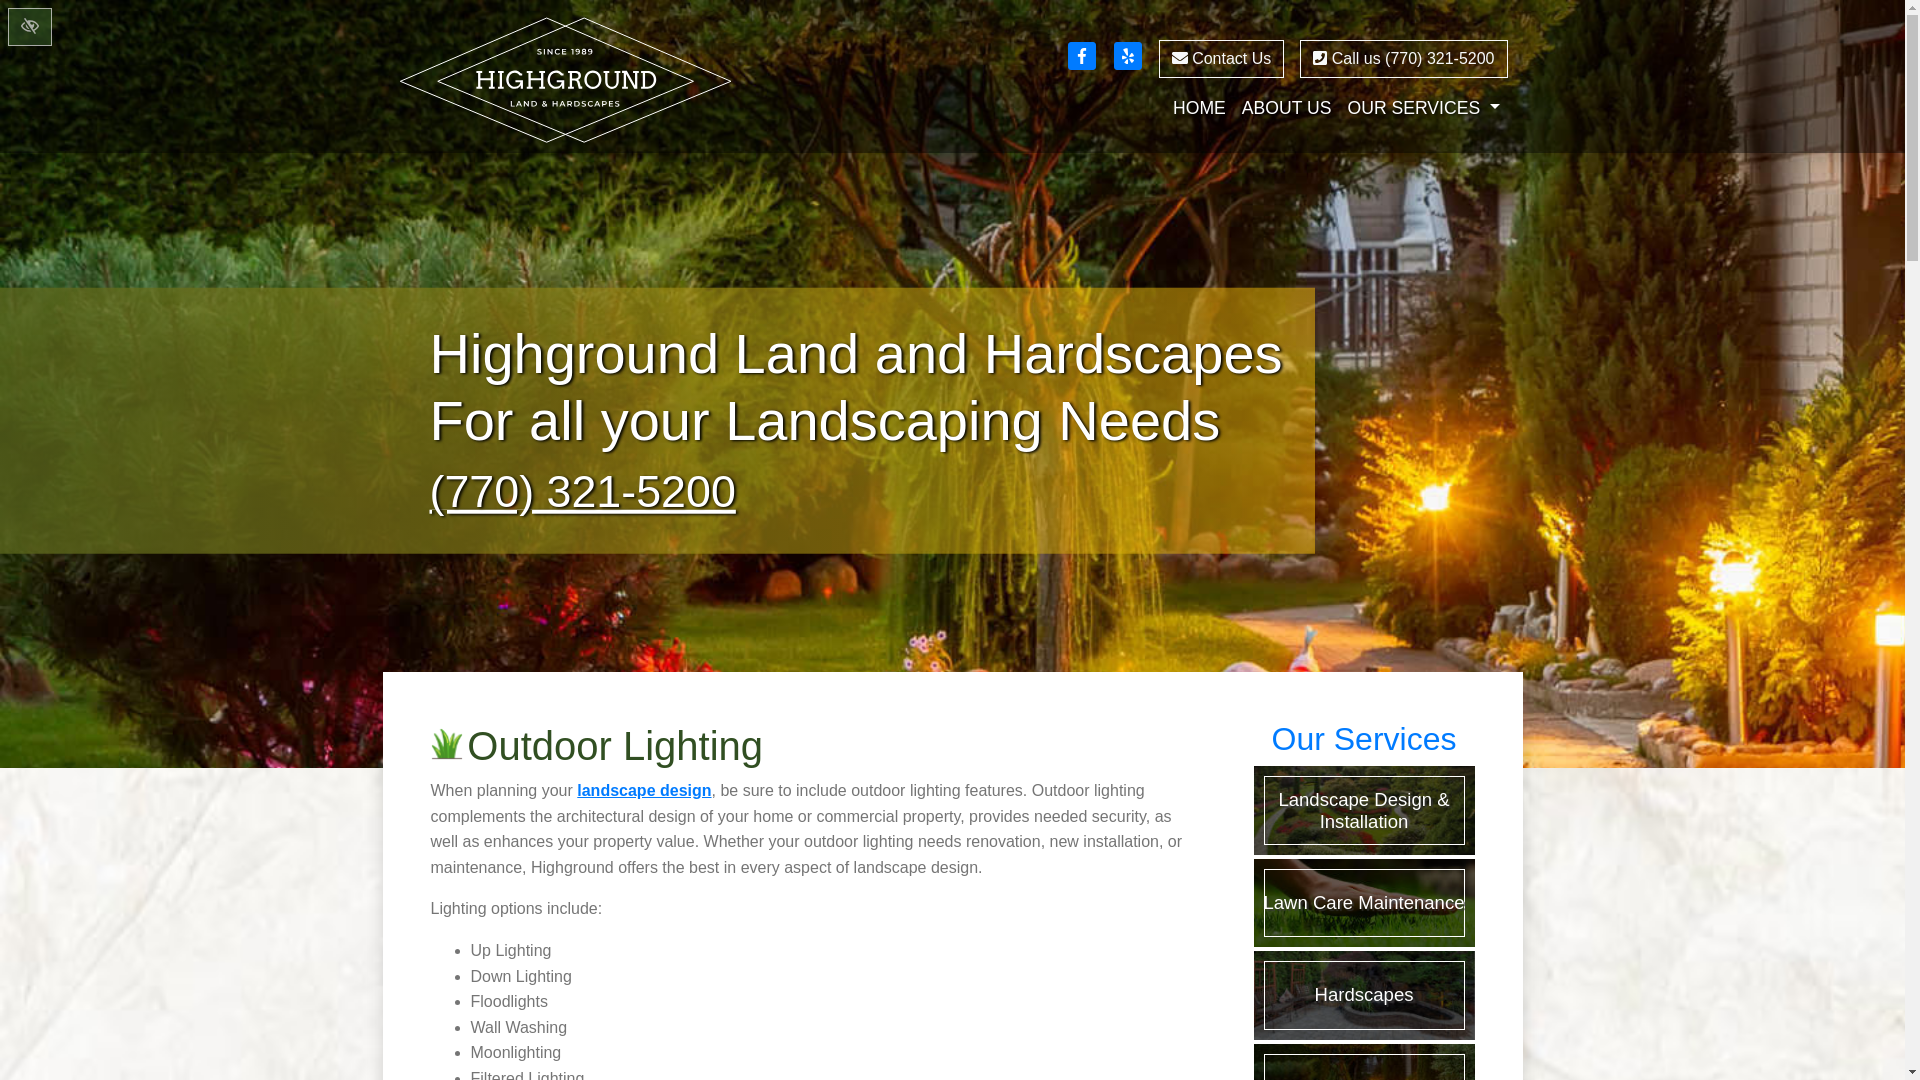 This screenshot has width=1920, height=1080. I want to click on ABOUT US, so click(1287, 108).